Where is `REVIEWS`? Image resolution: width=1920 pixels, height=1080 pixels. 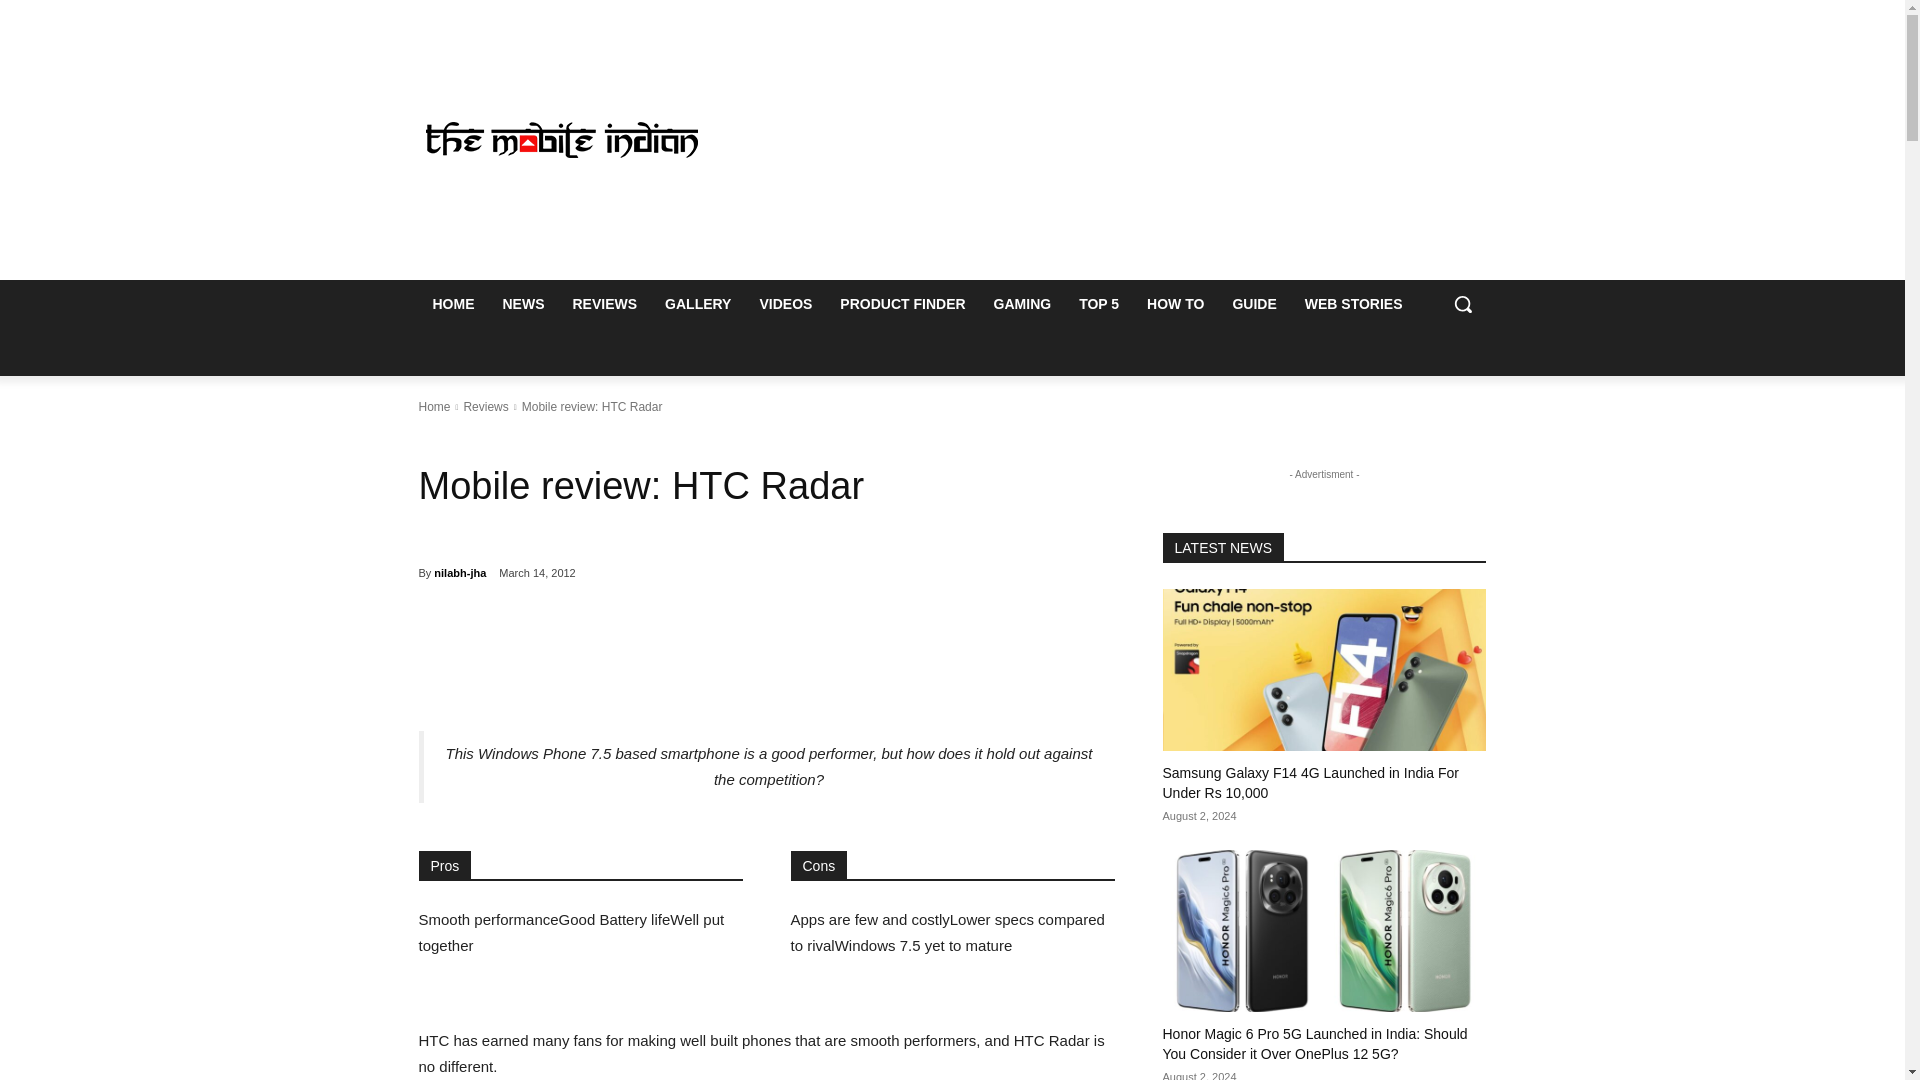
REVIEWS is located at coordinates (604, 304).